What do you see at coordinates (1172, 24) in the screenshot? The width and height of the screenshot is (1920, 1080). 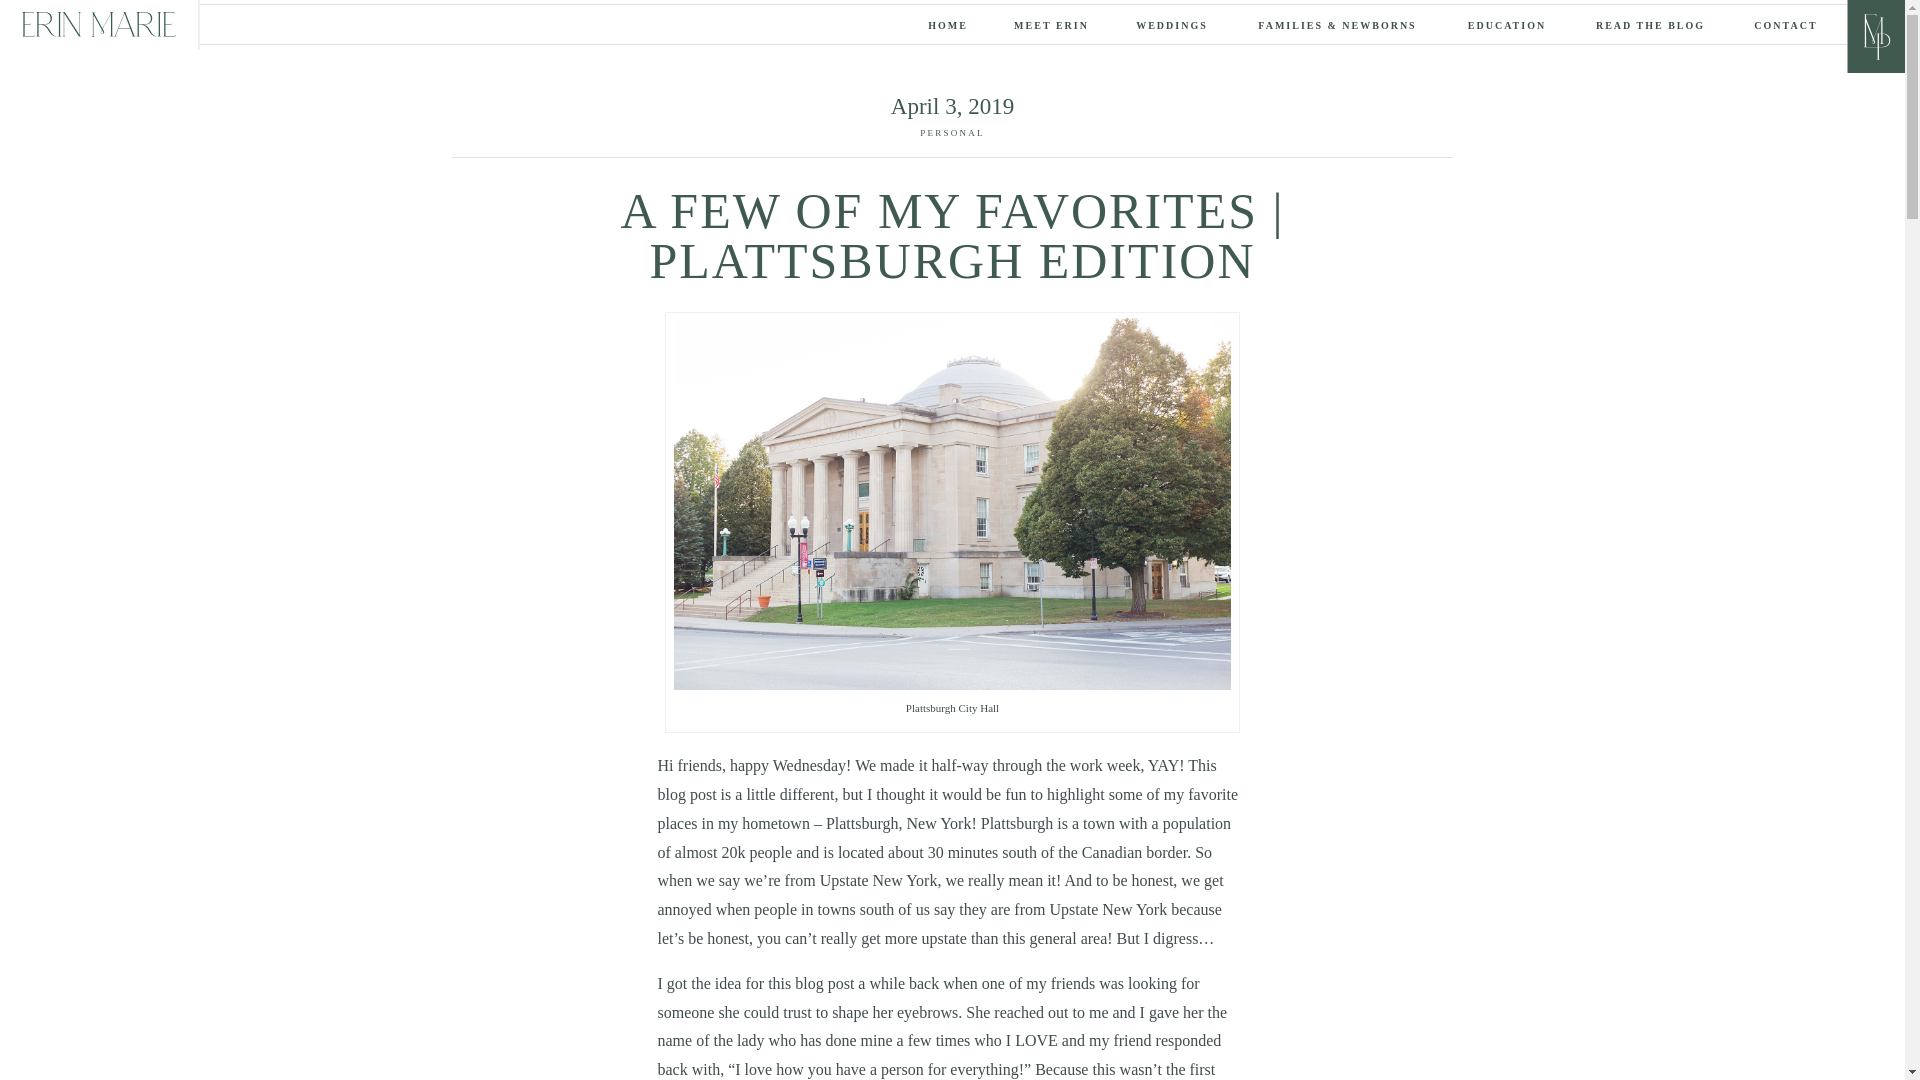 I see `WEDDINGS` at bounding box center [1172, 24].